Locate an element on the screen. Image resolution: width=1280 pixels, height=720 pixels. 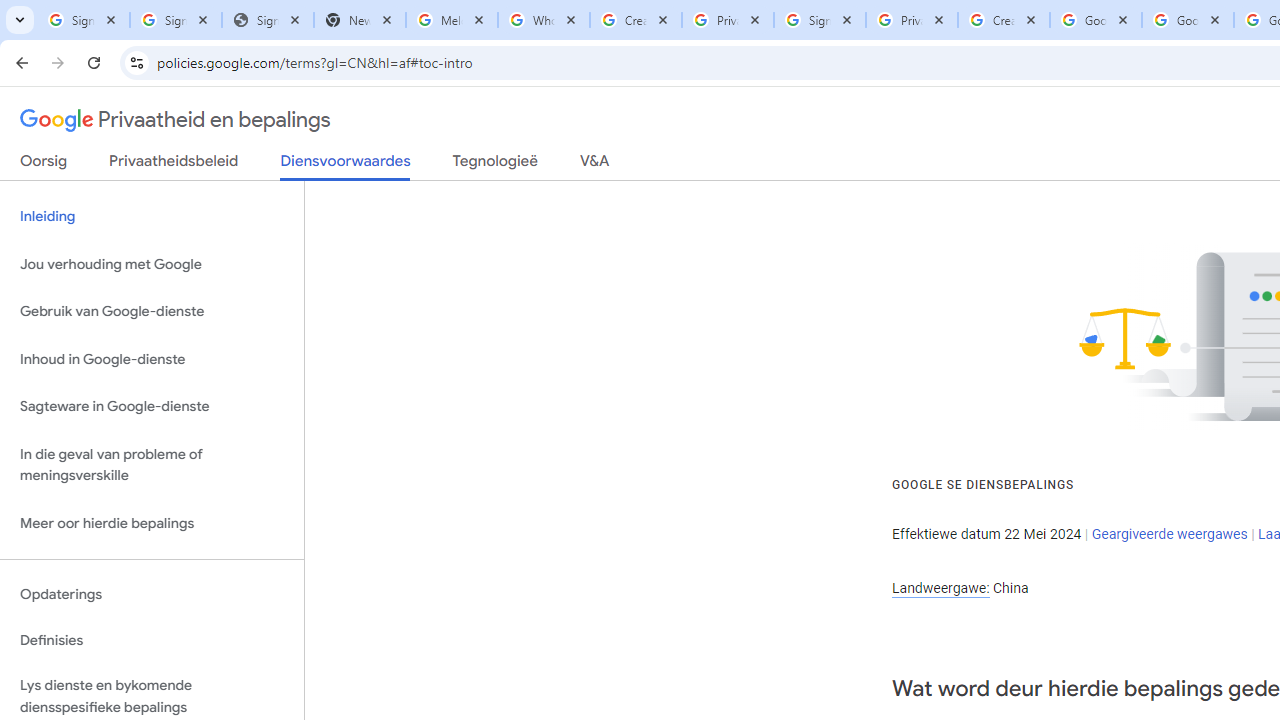
Inleiding is located at coordinates (152, 216).